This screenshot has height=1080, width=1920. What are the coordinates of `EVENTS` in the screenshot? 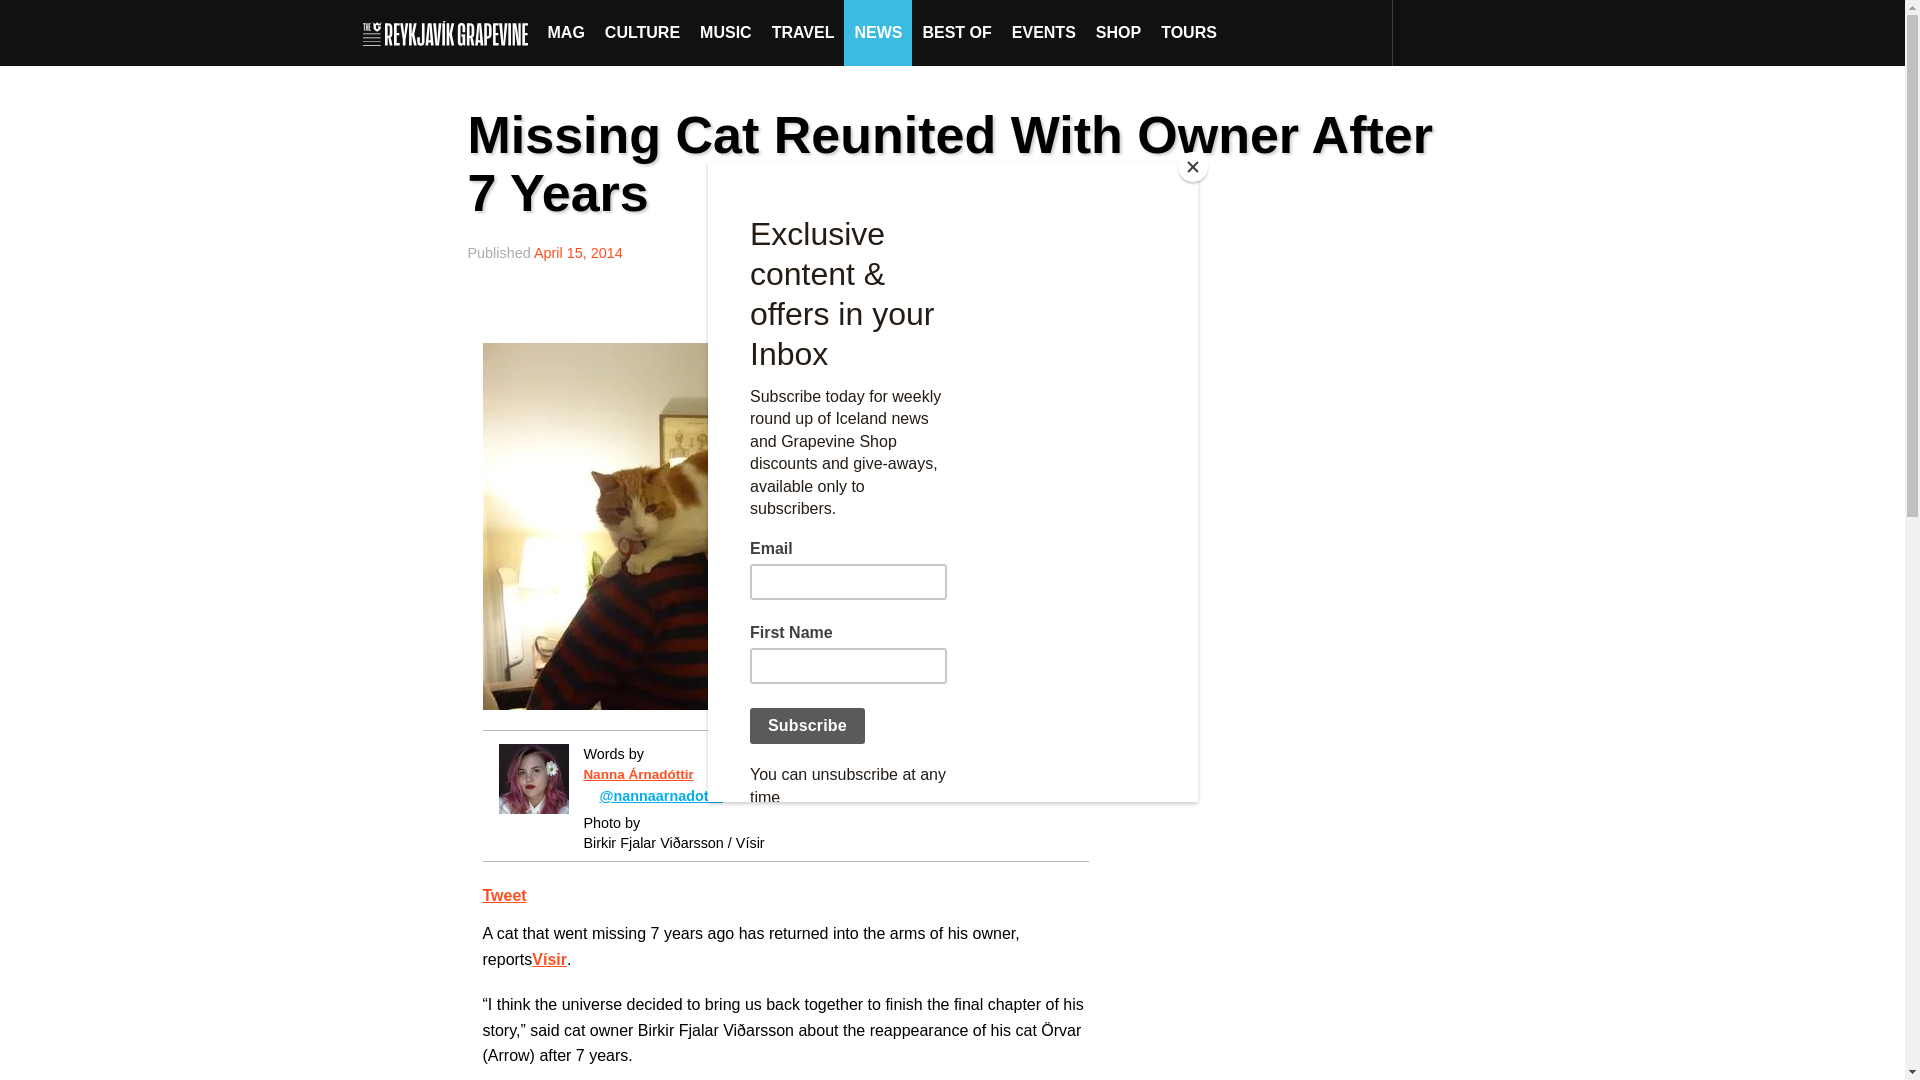 It's located at (1044, 32).